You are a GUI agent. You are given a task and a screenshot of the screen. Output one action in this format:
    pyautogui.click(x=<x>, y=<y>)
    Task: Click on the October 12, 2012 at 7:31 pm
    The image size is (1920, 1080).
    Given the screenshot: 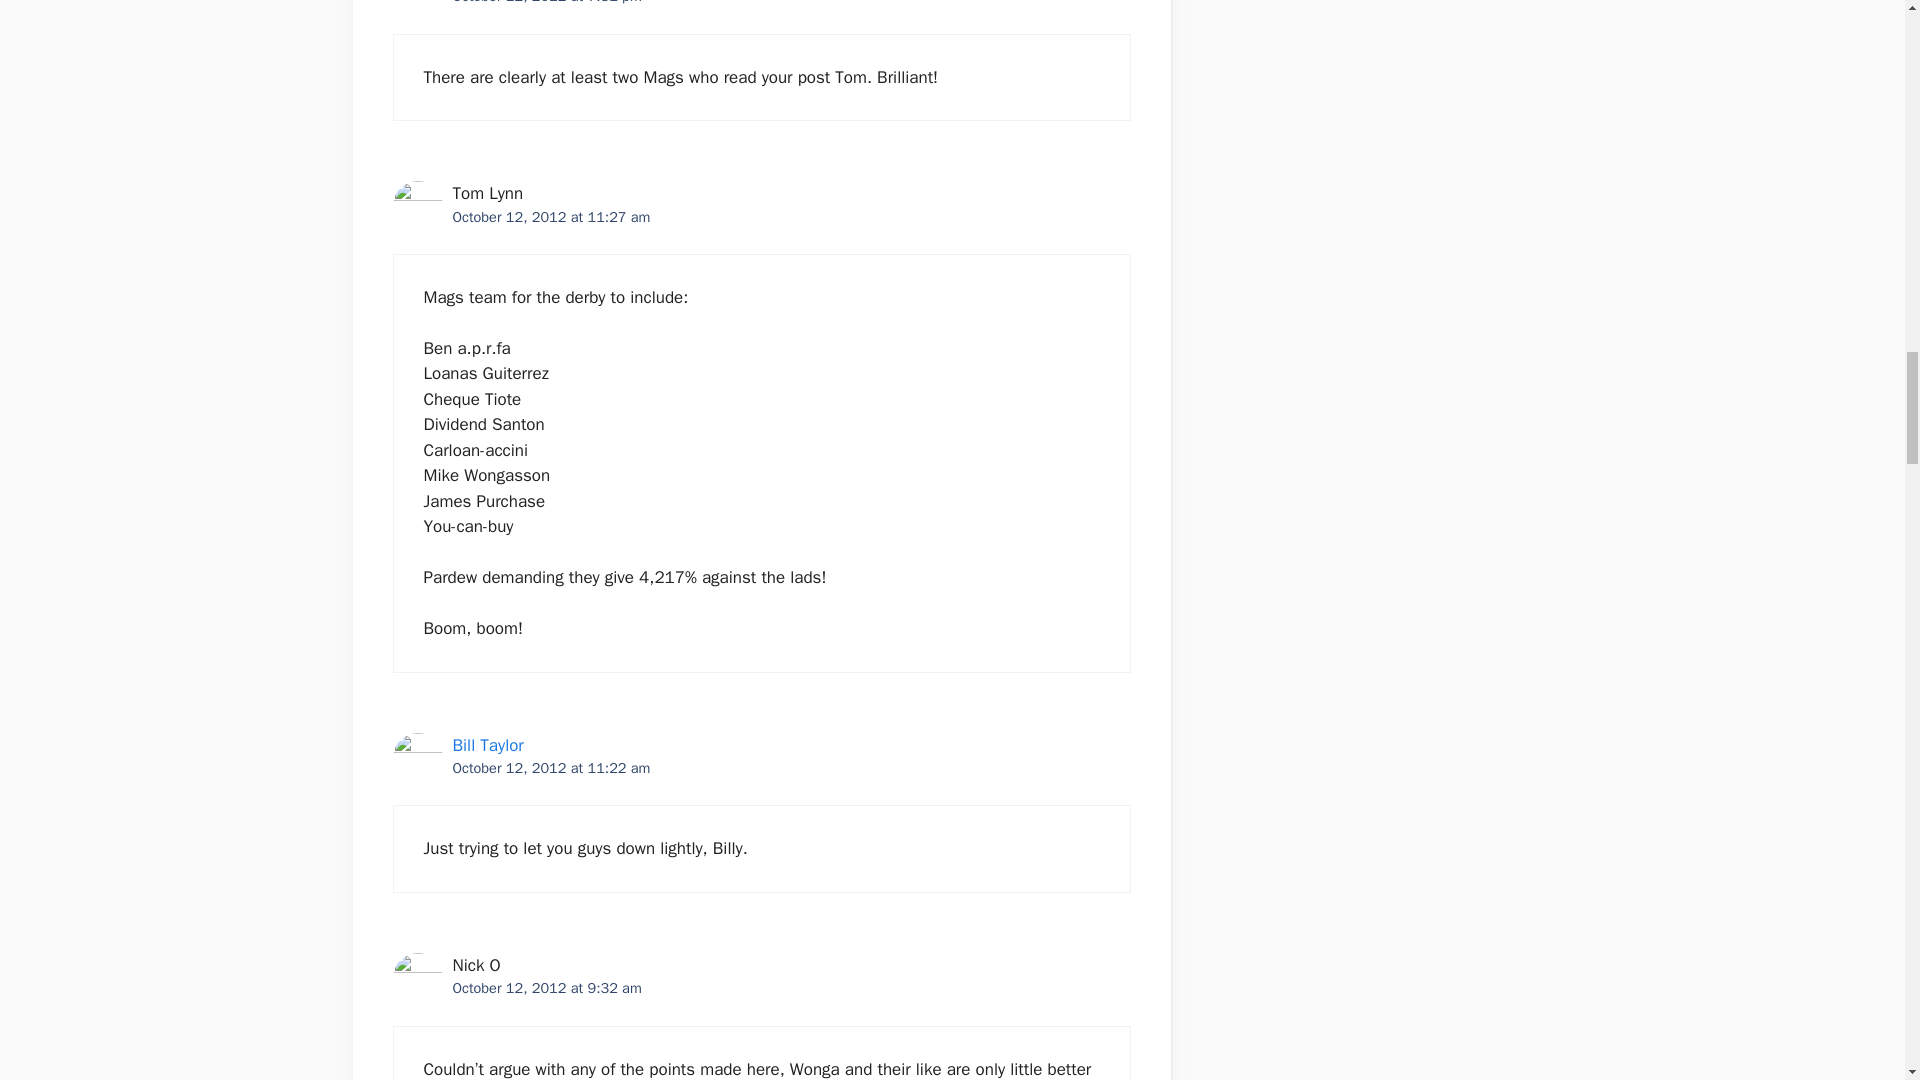 What is the action you would take?
    pyautogui.click(x=546, y=2)
    